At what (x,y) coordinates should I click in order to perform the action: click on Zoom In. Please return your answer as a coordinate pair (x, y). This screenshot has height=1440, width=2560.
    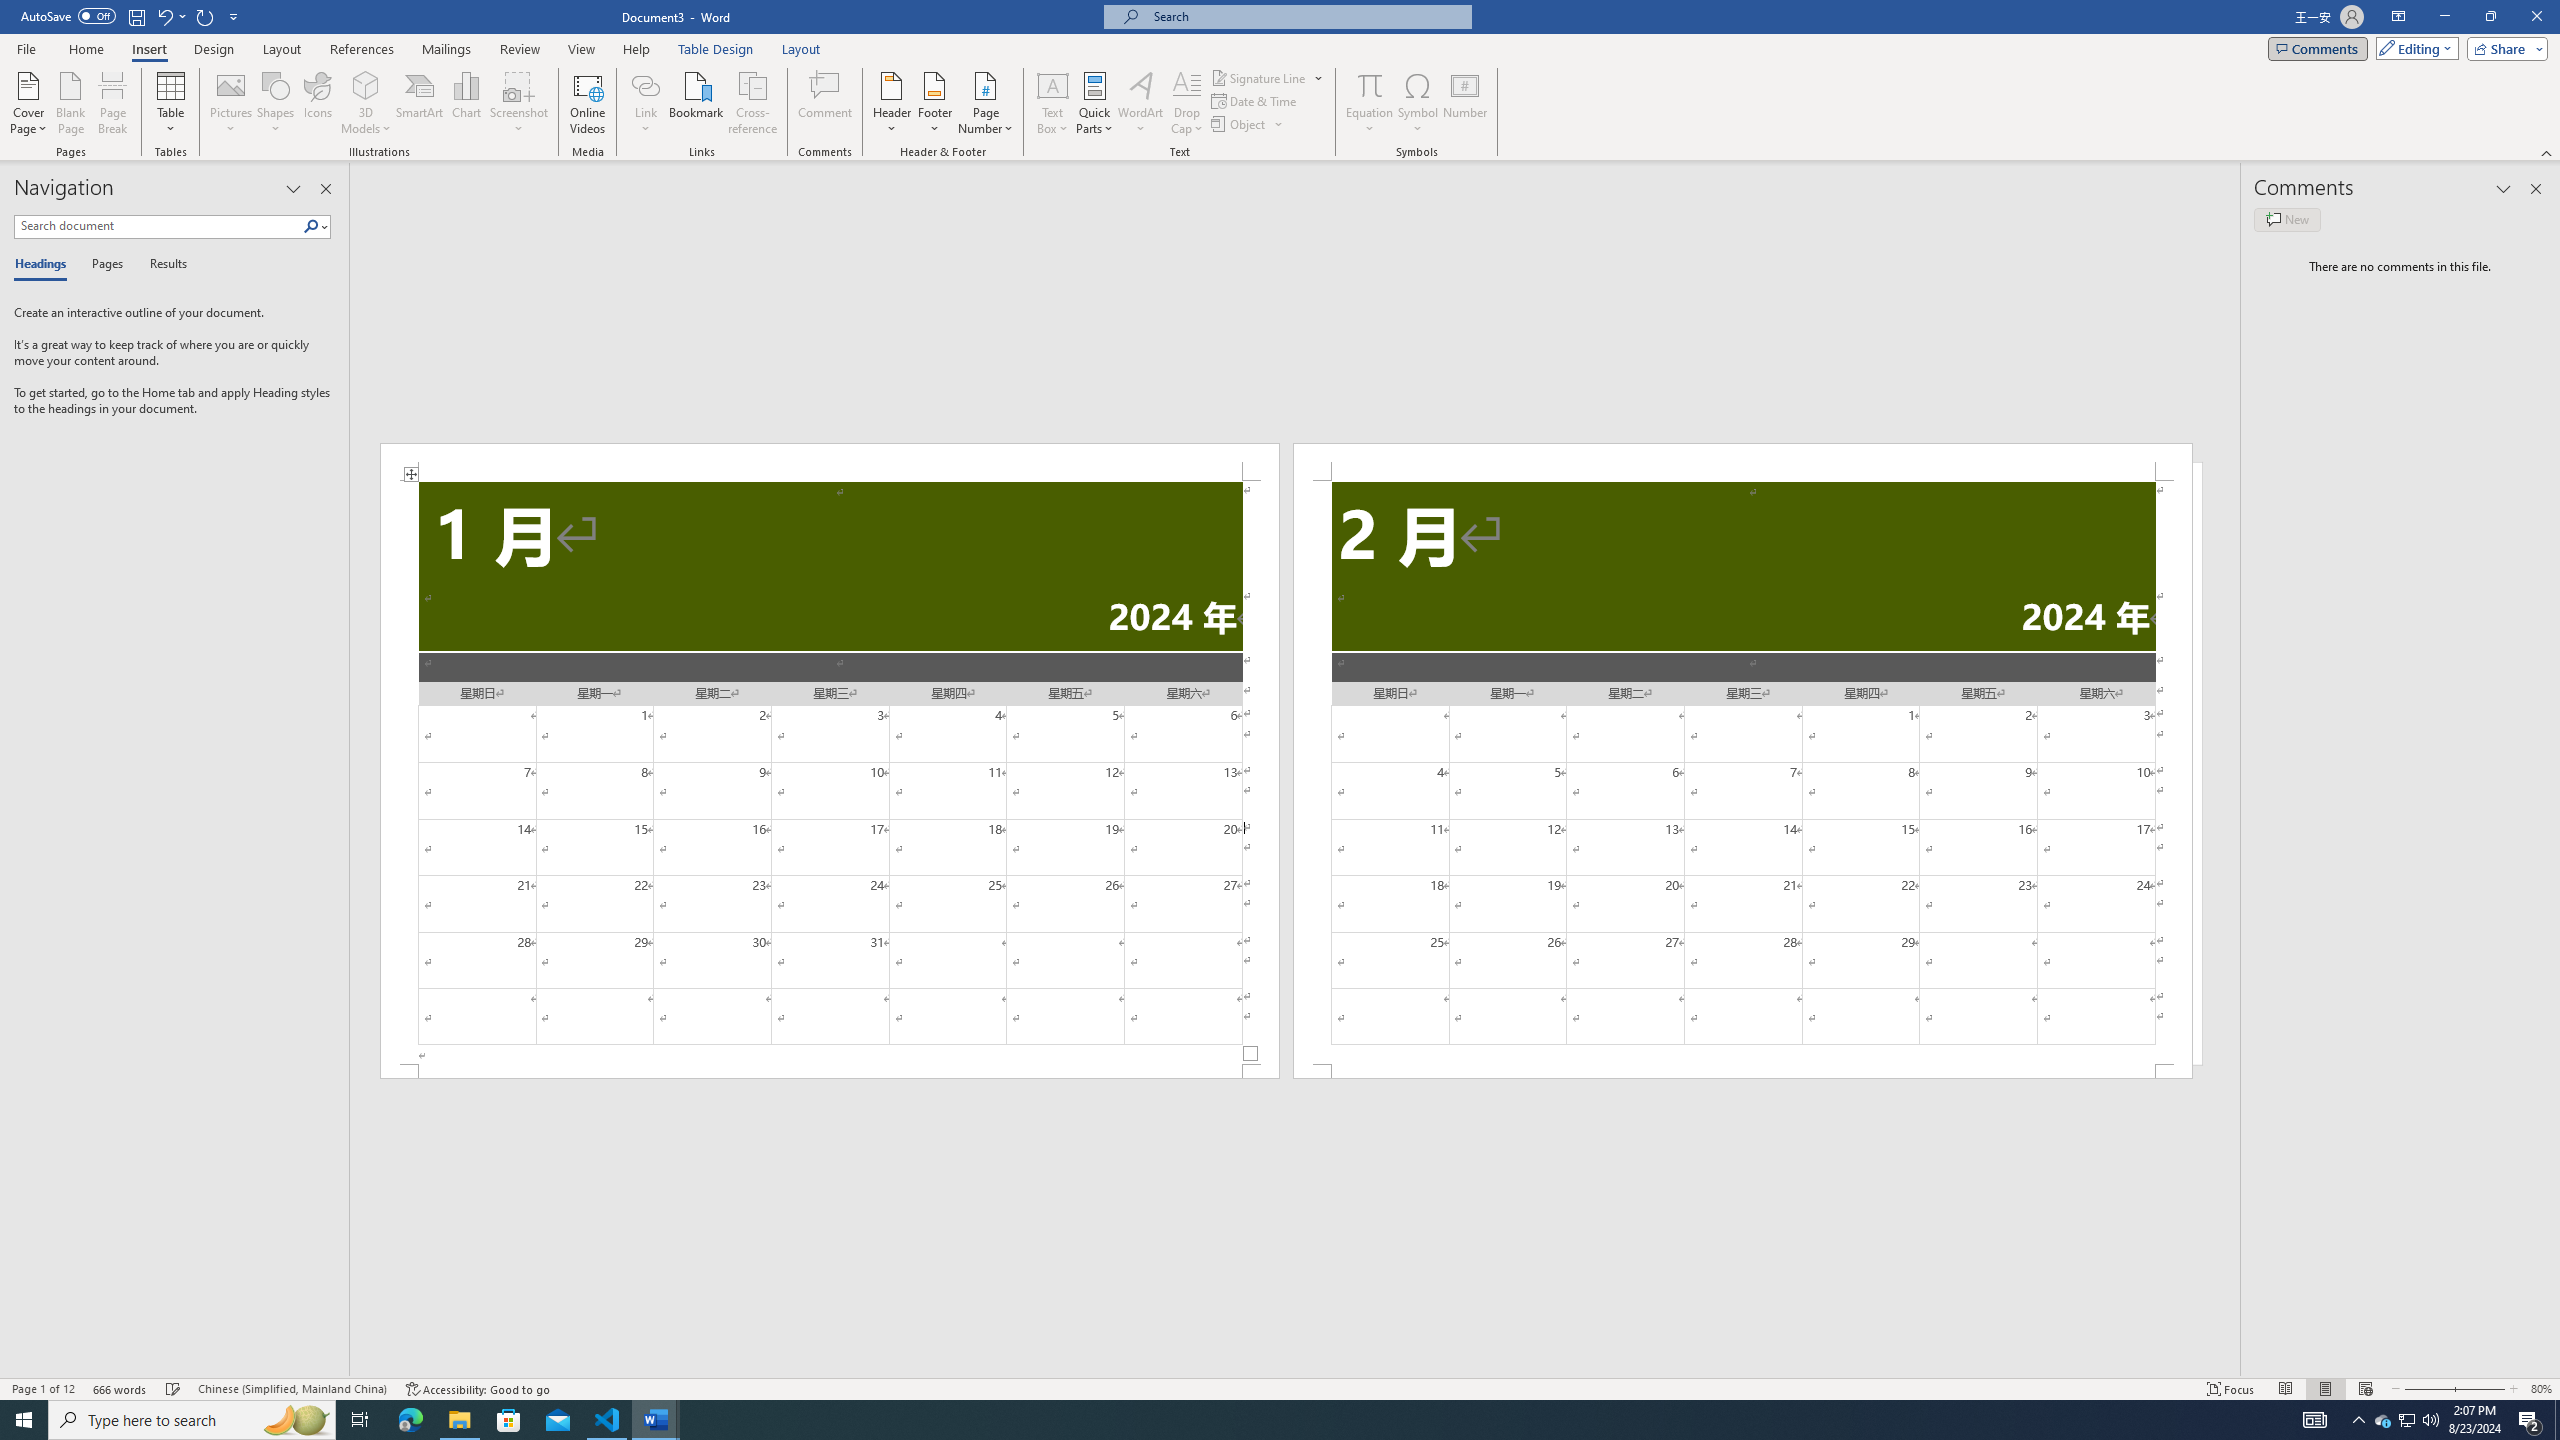
    Looking at the image, I should click on (2476, 1389).